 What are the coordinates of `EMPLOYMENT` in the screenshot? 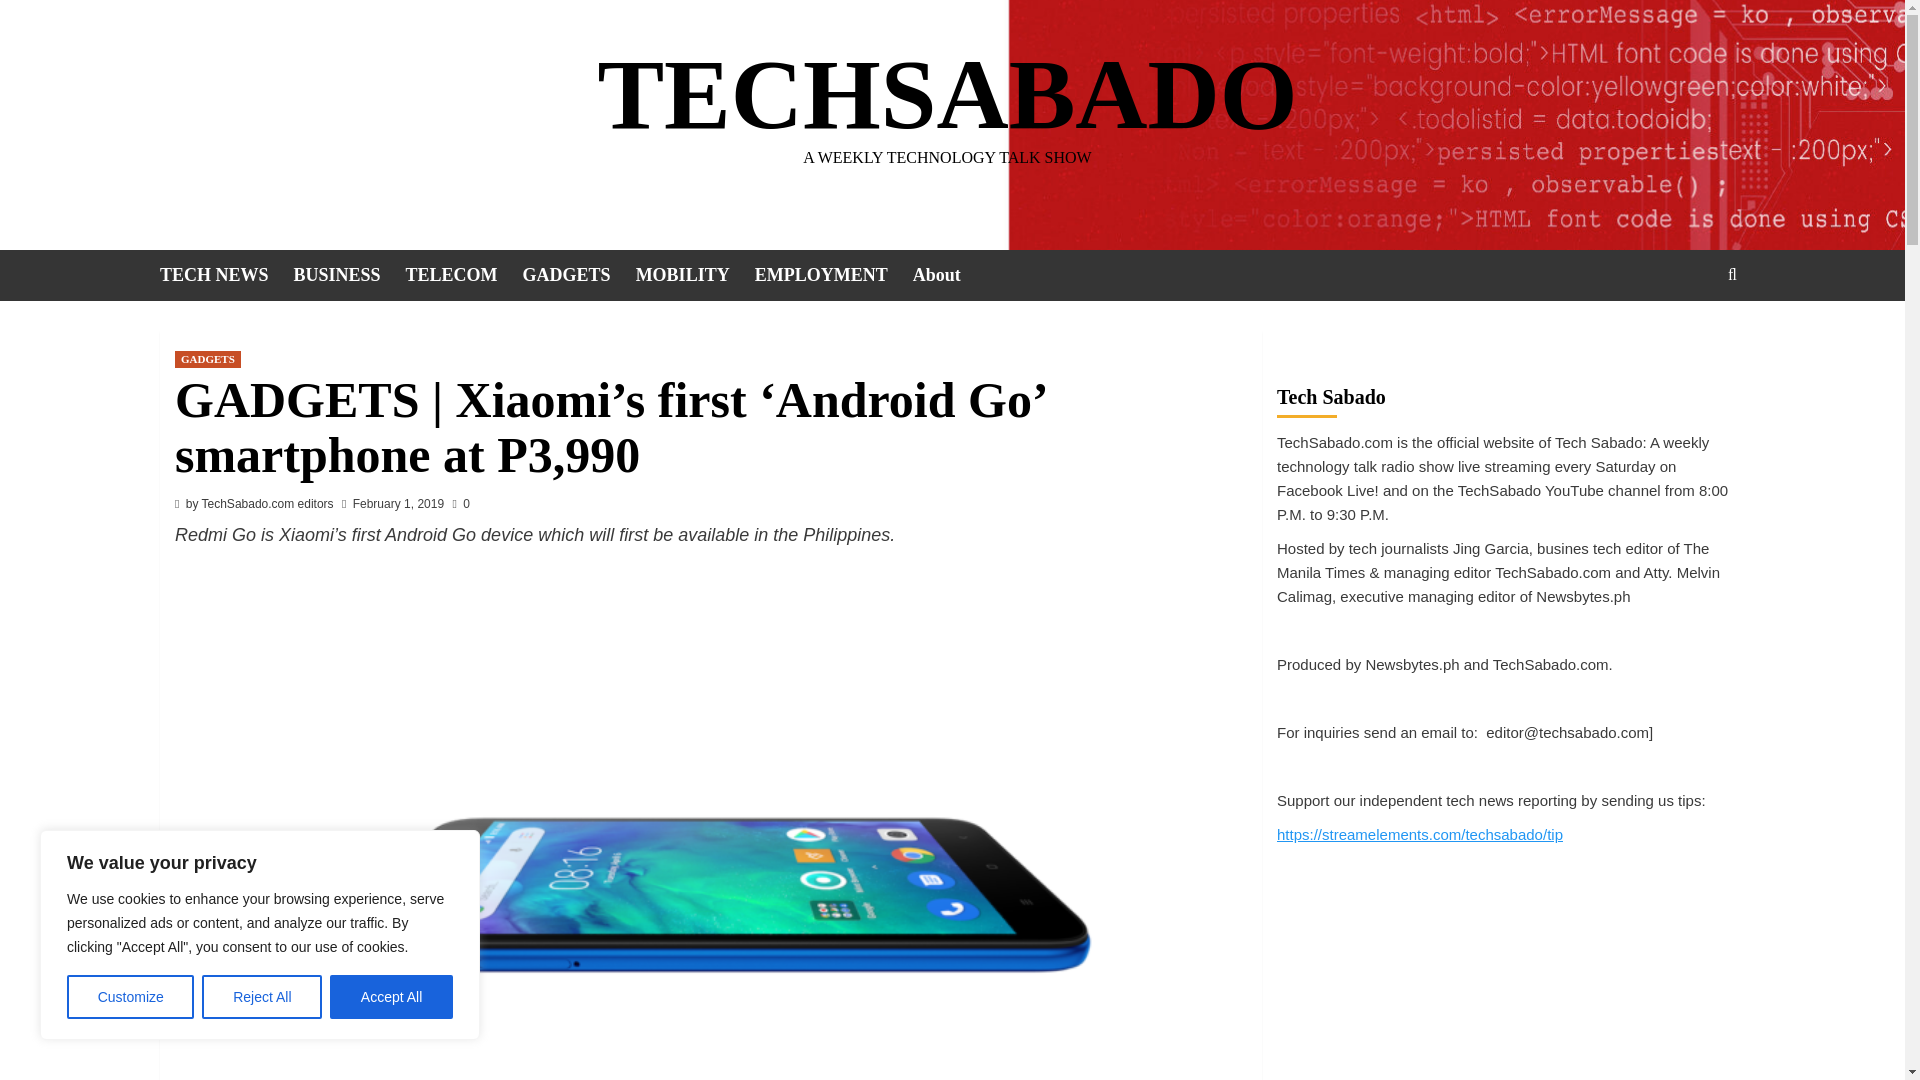 It's located at (834, 275).